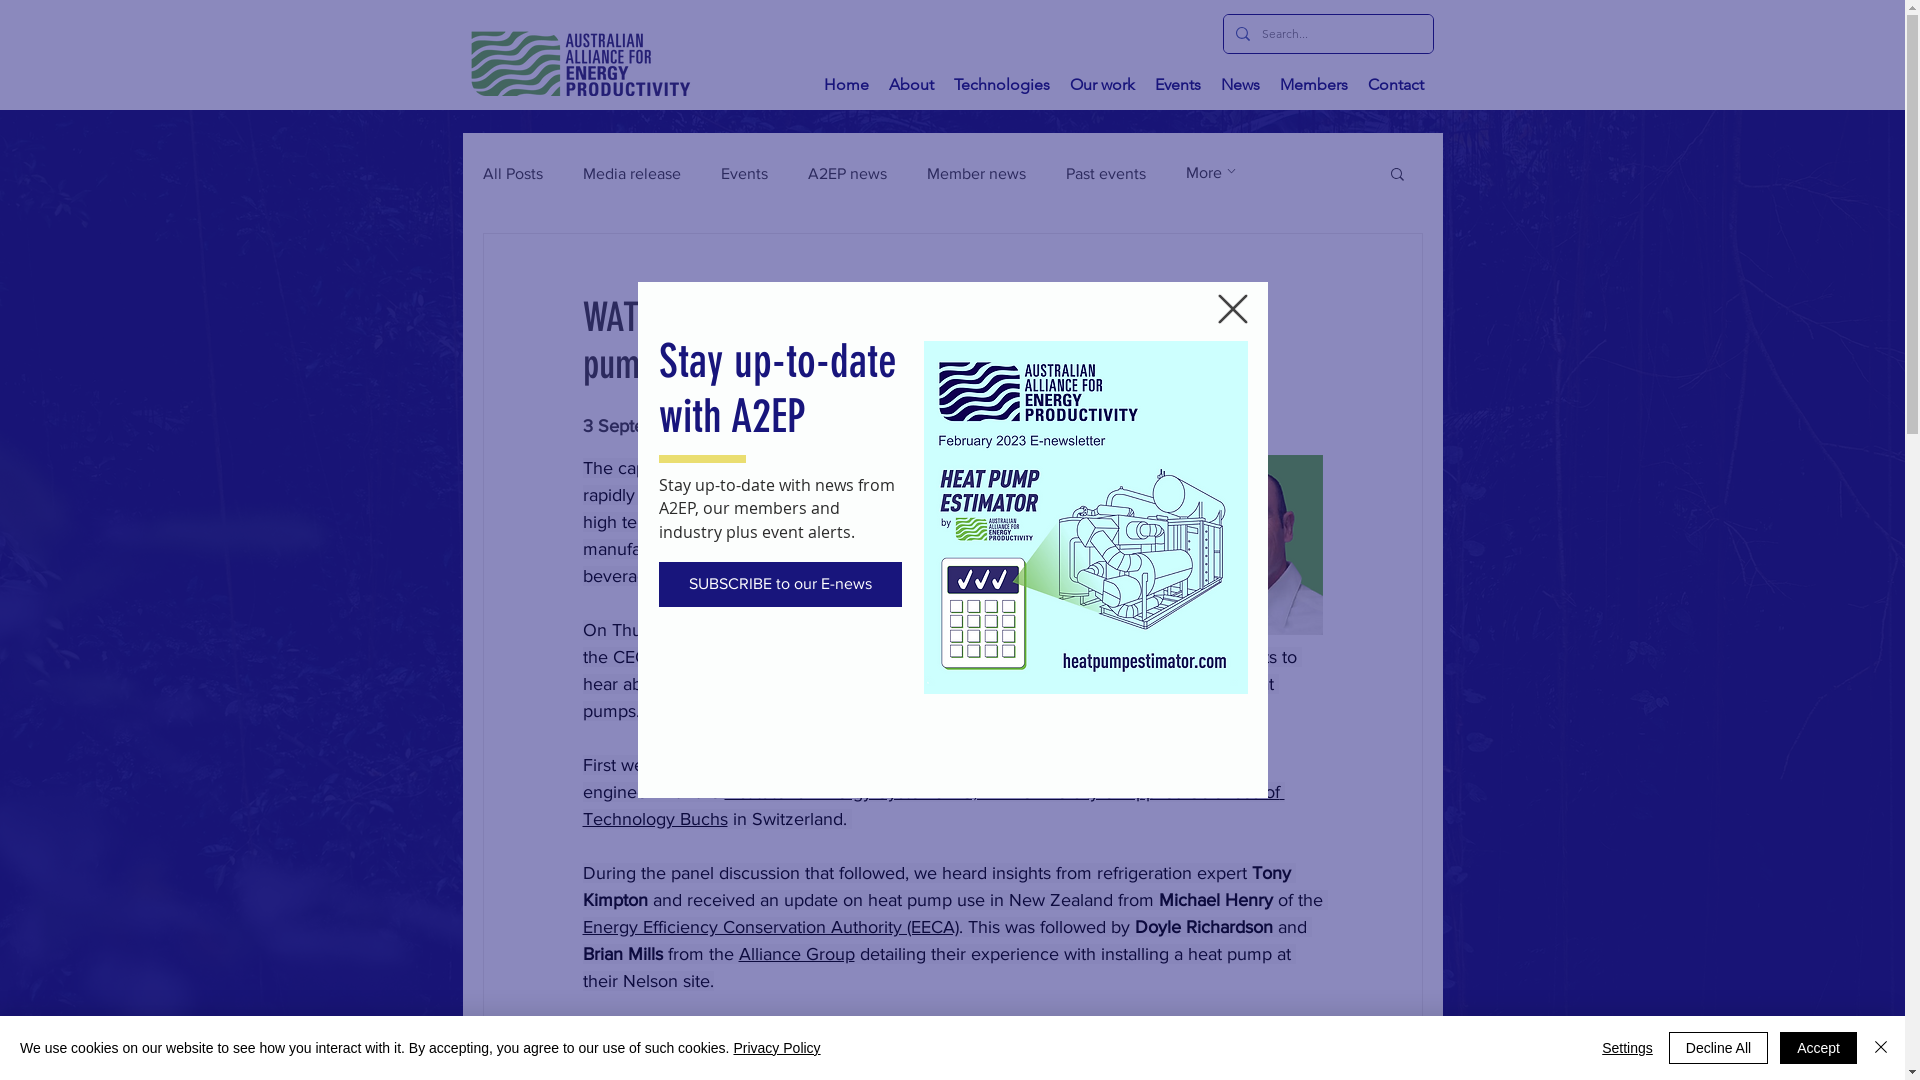 This screenshot has height=1080, width=1920. I want to click on Multicolored Framed Shades, so click(1086, 518).